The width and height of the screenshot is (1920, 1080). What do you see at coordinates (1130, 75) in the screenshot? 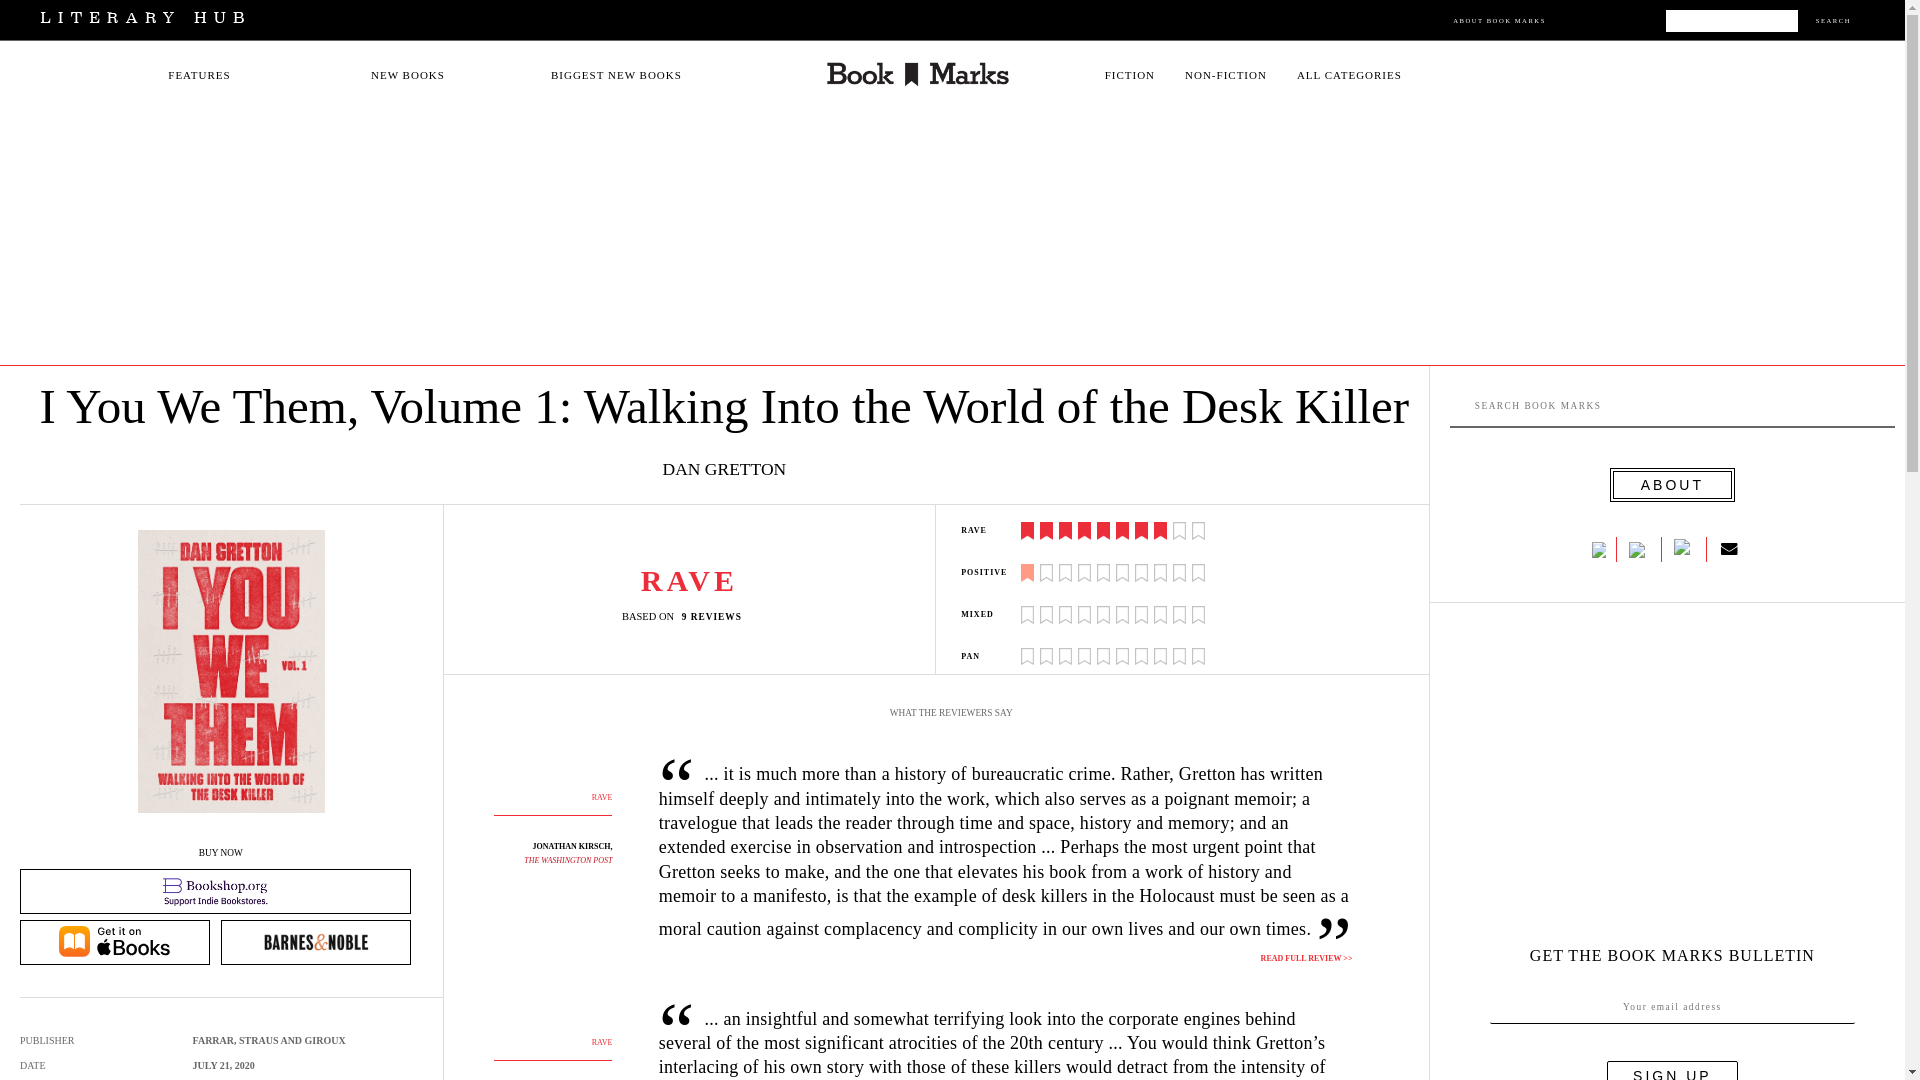
I see `FICTION` at bounding box center [1130, 75].